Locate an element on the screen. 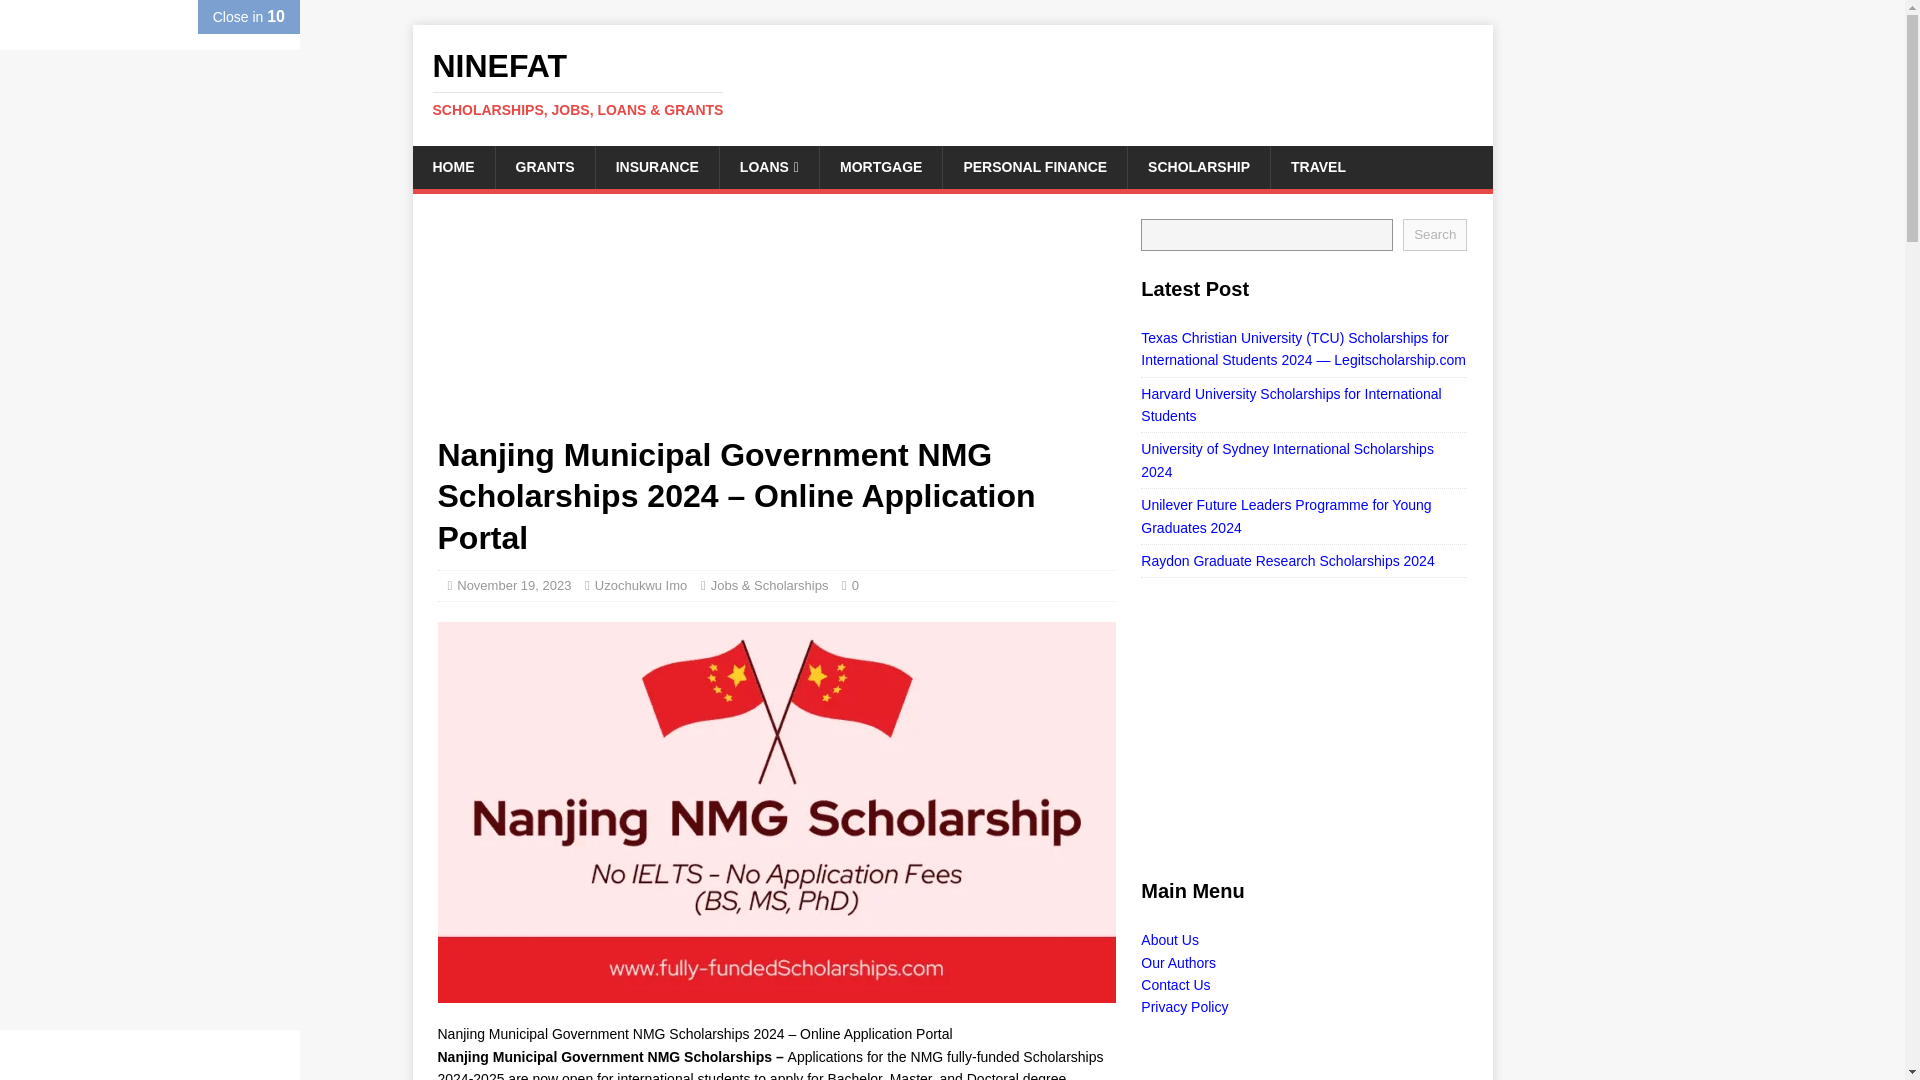  INSURANCE is located at coordinates (656, 166).